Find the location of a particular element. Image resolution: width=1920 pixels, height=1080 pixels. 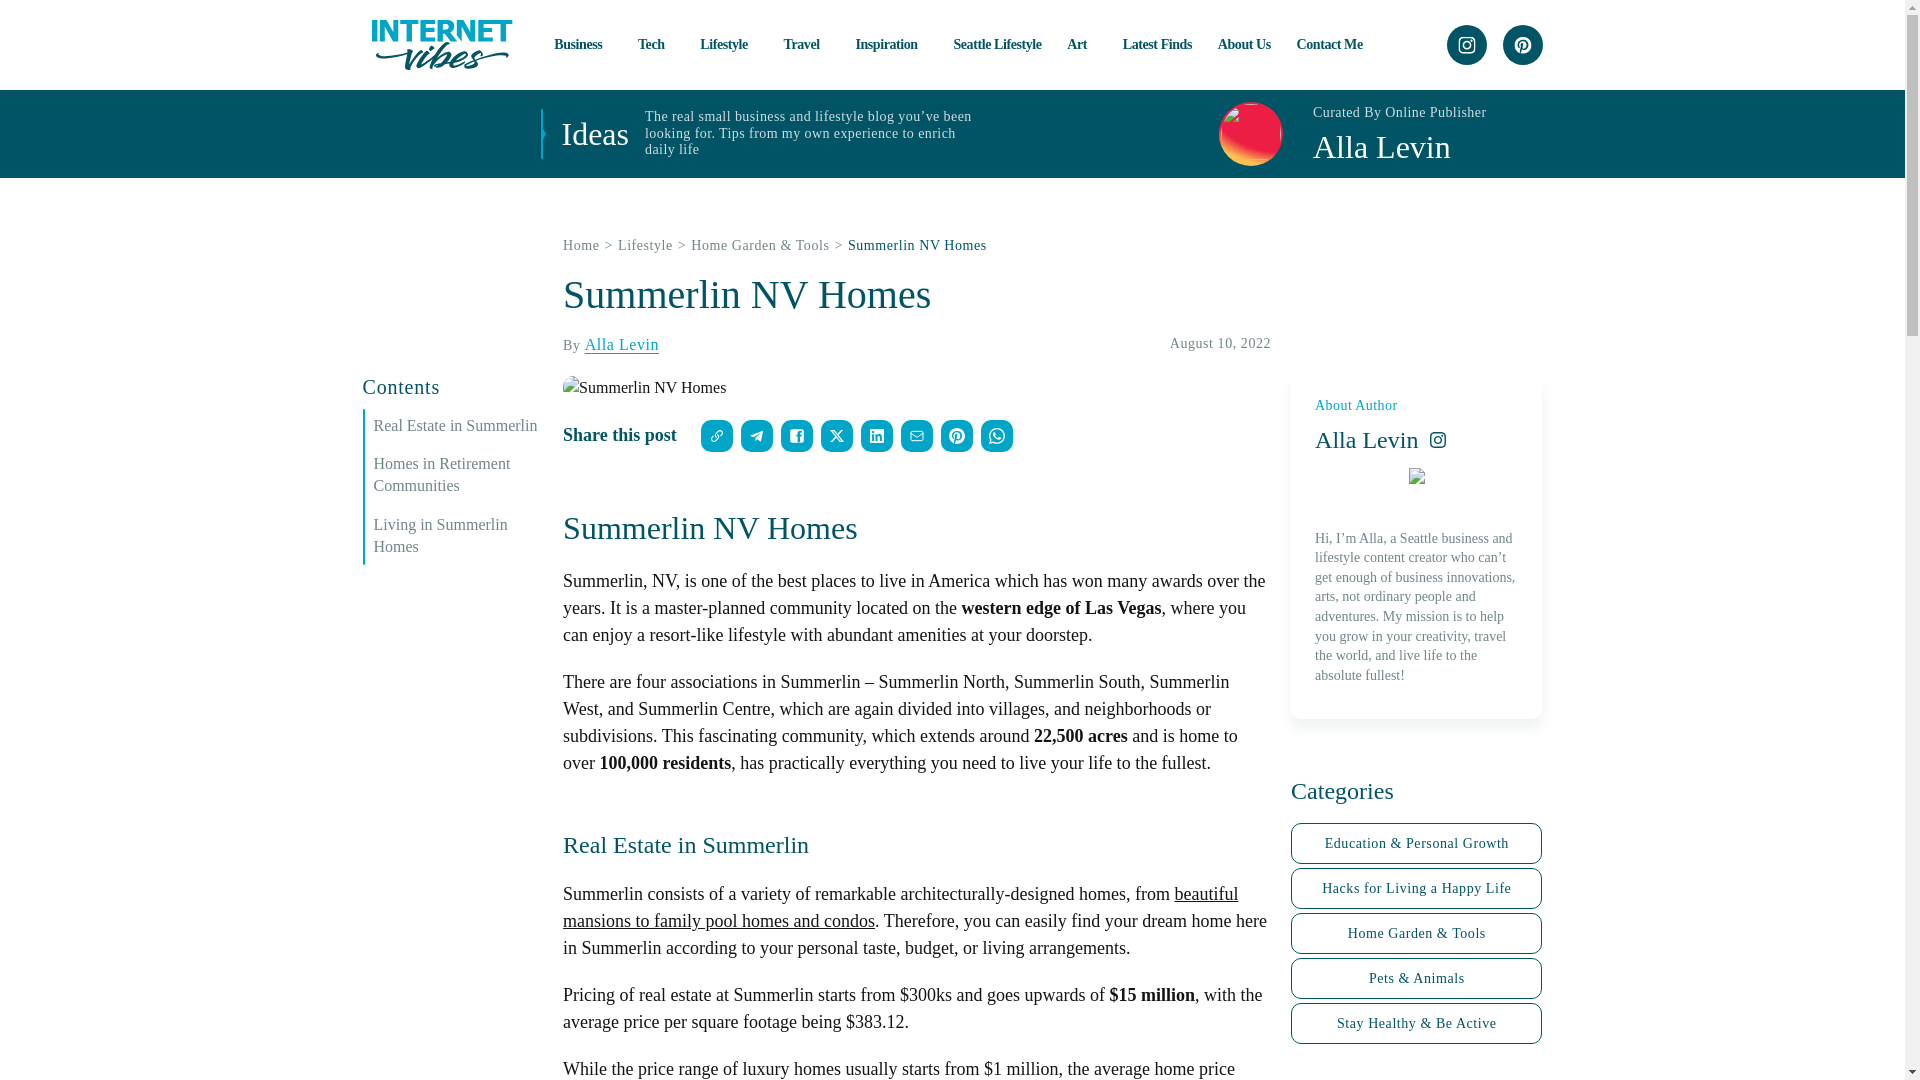

Inspiration is located at coordinates (890, 44).